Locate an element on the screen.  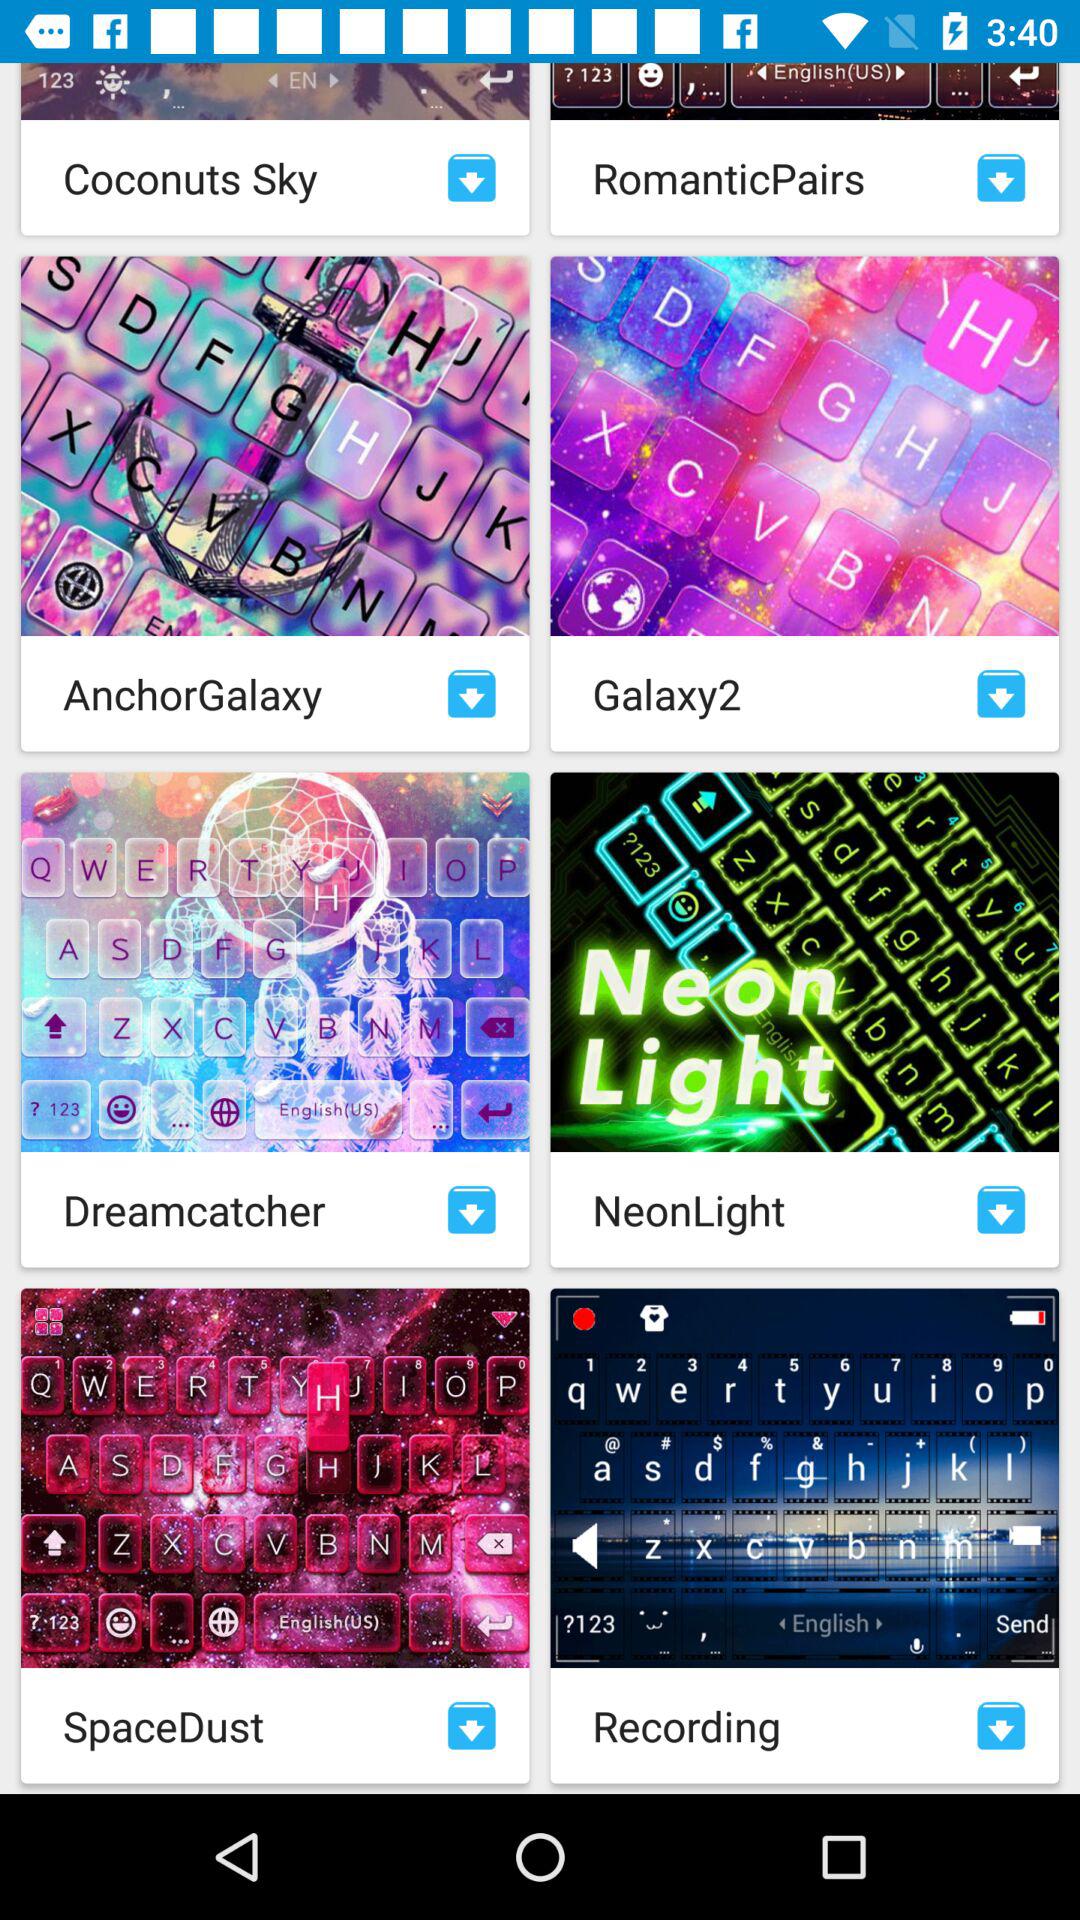
download theme is located at coordinates (472, 1726).